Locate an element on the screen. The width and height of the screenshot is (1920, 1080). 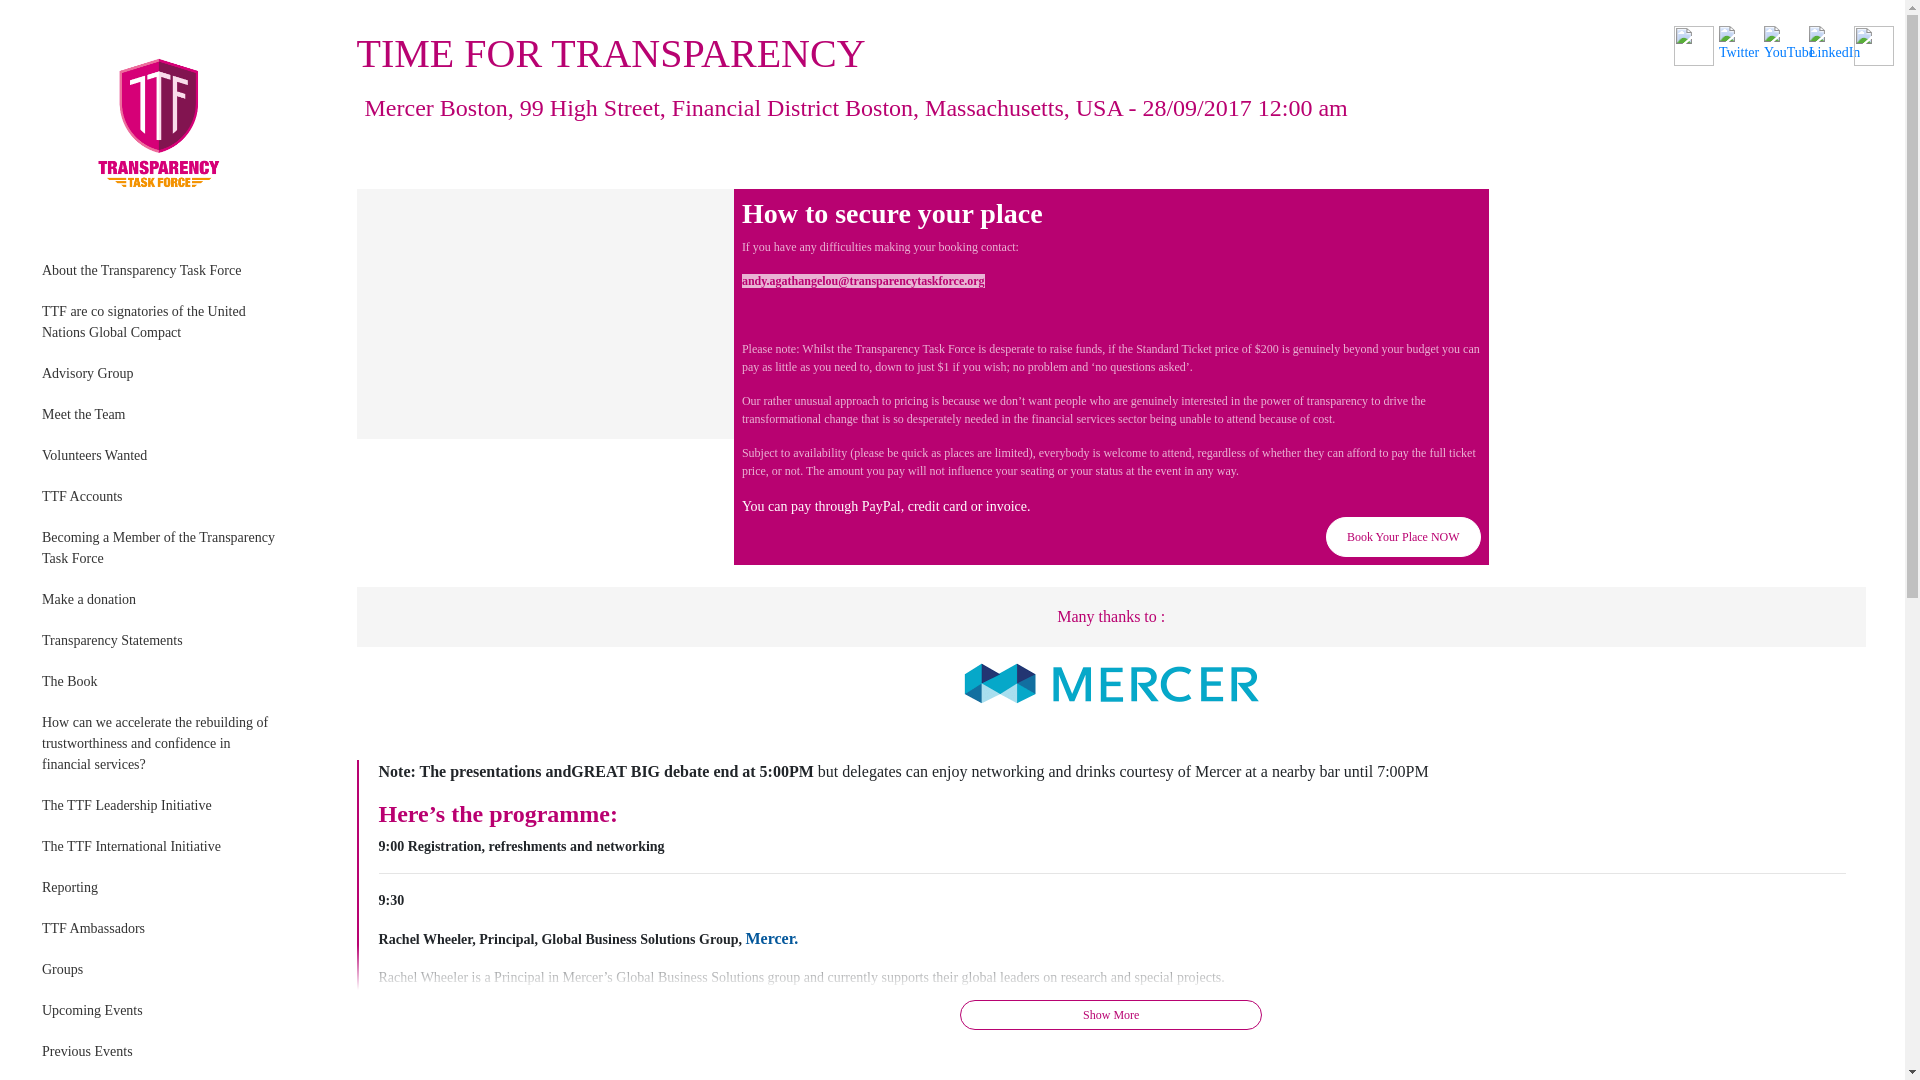
The TTF International Initiative is located at coordinates (162, 846).